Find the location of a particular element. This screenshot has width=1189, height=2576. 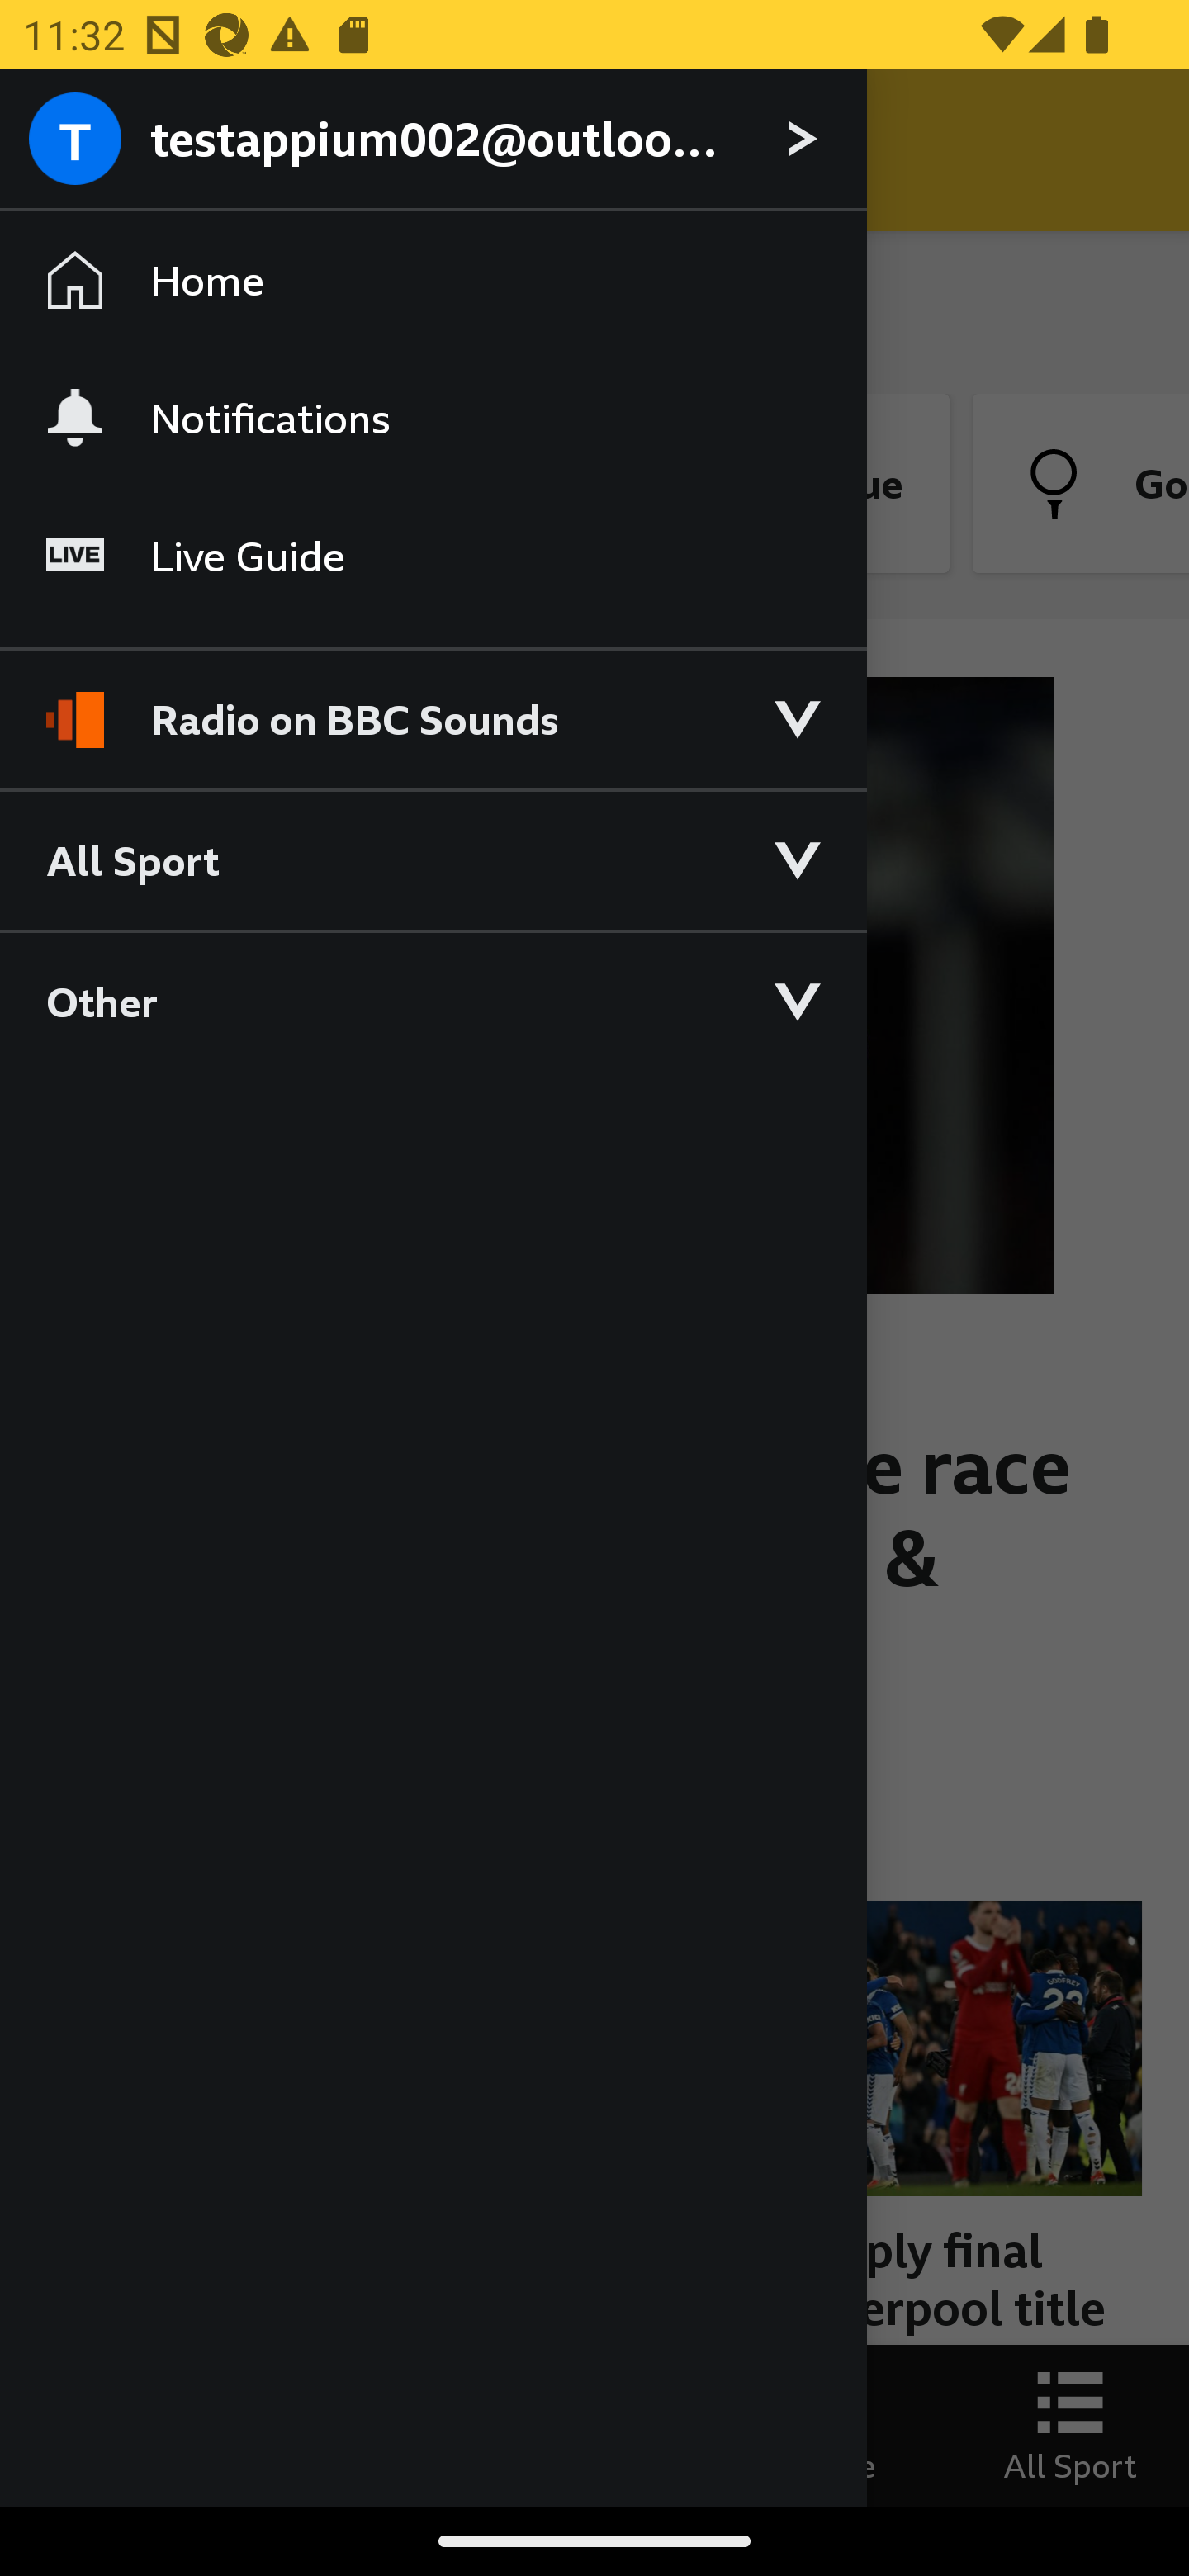

Radio on BBC Sounds is located at coordinates (433, 705).